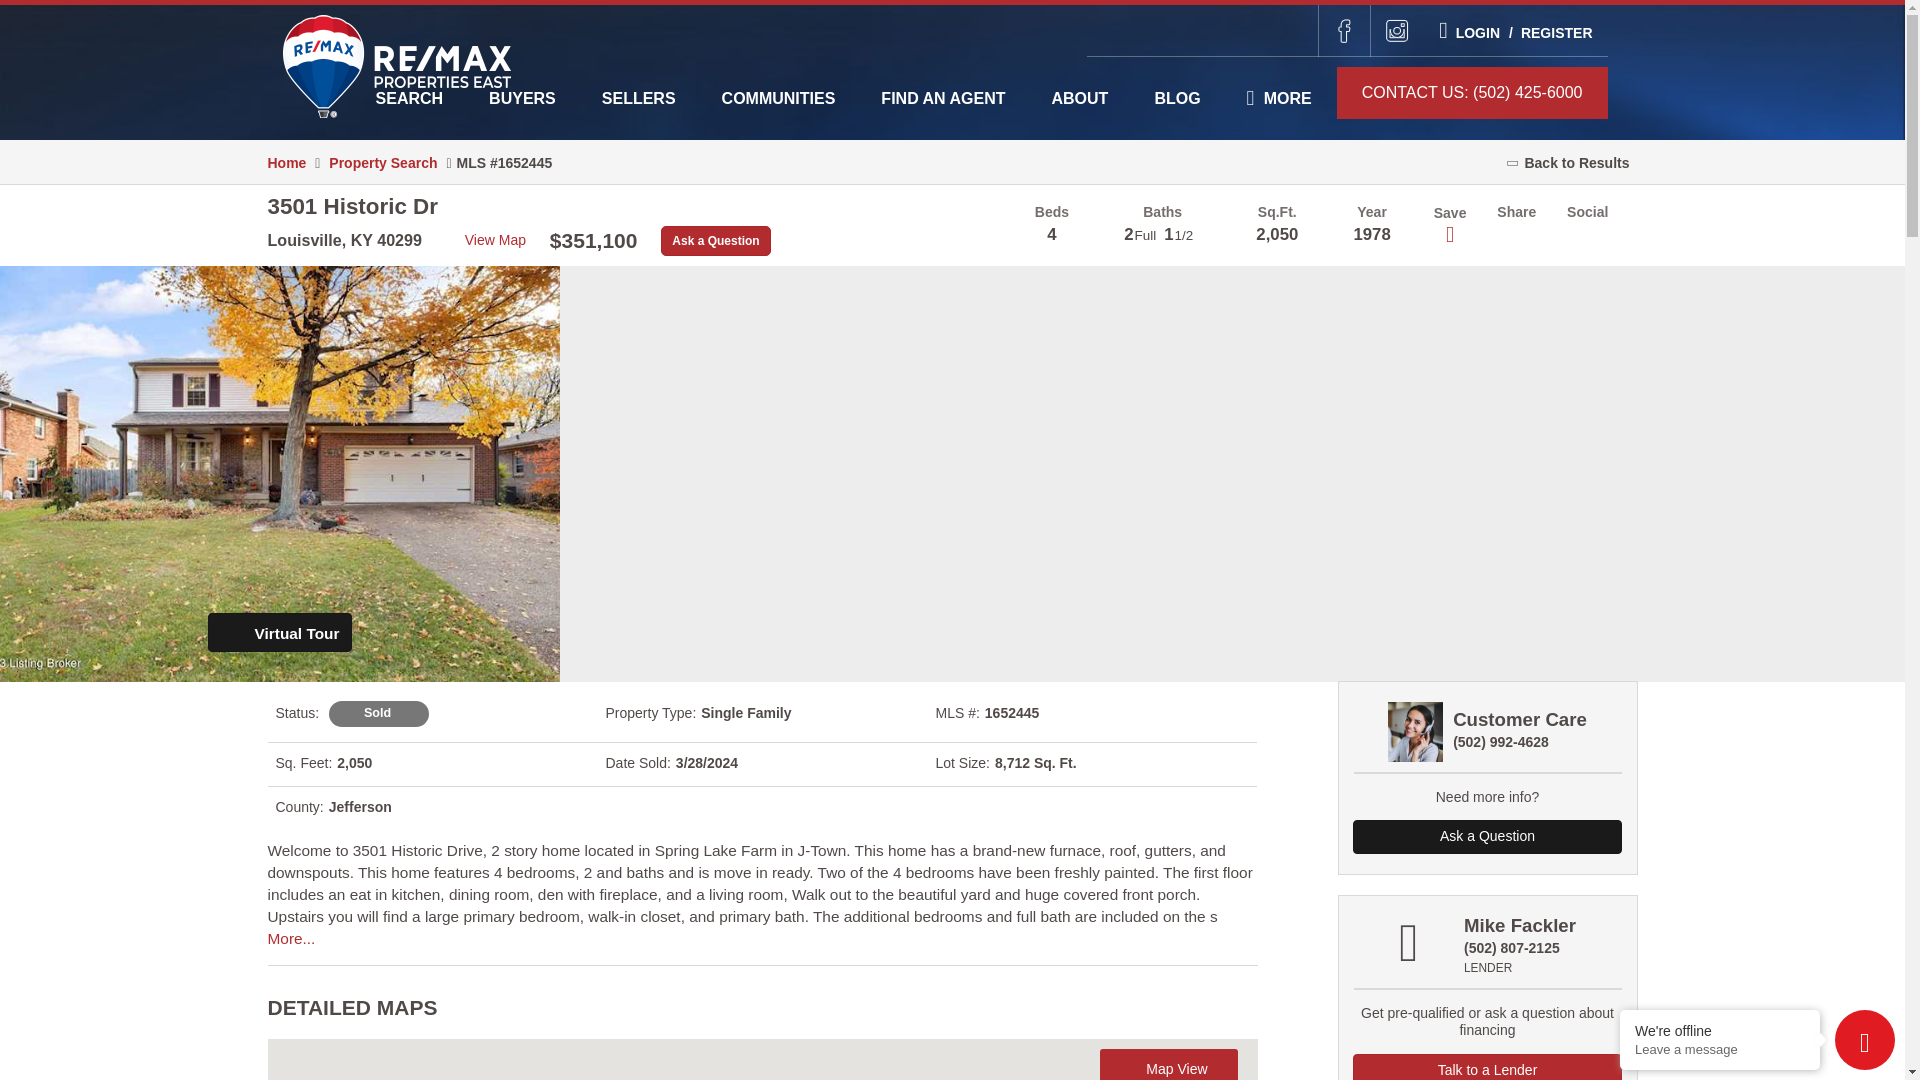 This screenshot has width=1920, height=1080. What do you see at coordinates (638, 99) in the screenshot?
I see `SELLERS` at bounding box center [638, 99].